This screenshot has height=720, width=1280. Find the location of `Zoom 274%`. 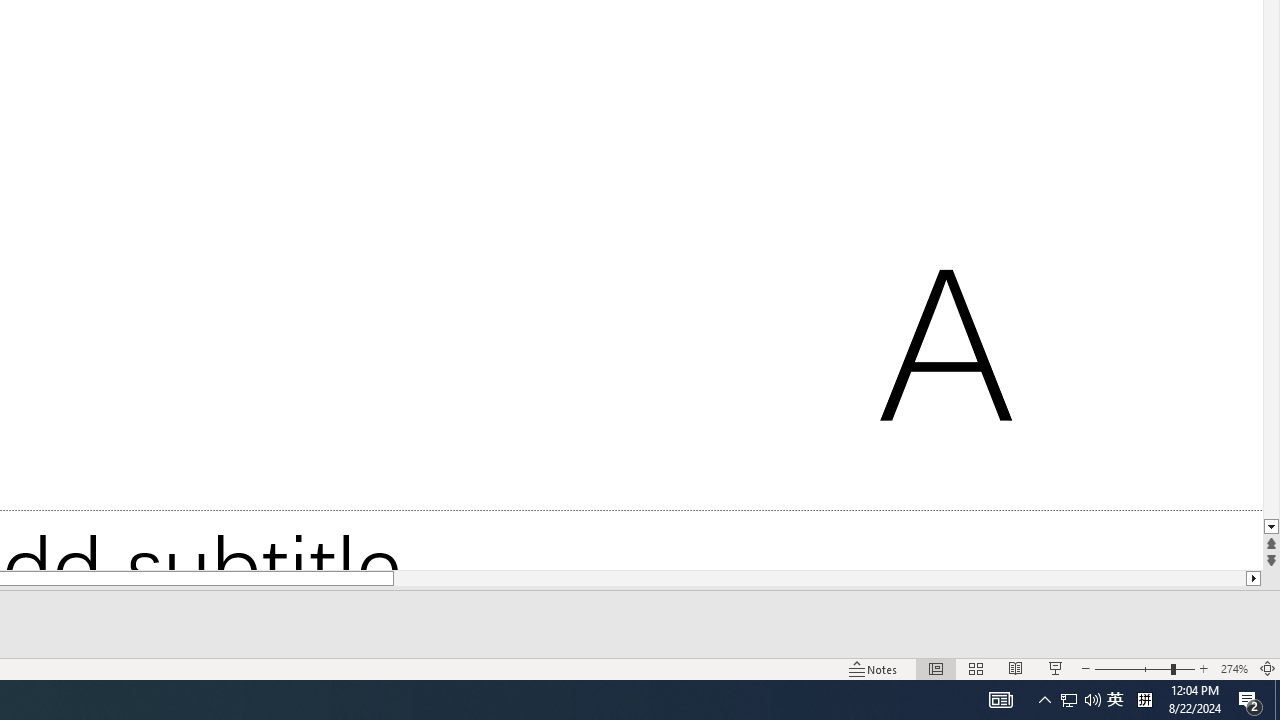

Zoom 274% is located at coordinates (1234, 668).